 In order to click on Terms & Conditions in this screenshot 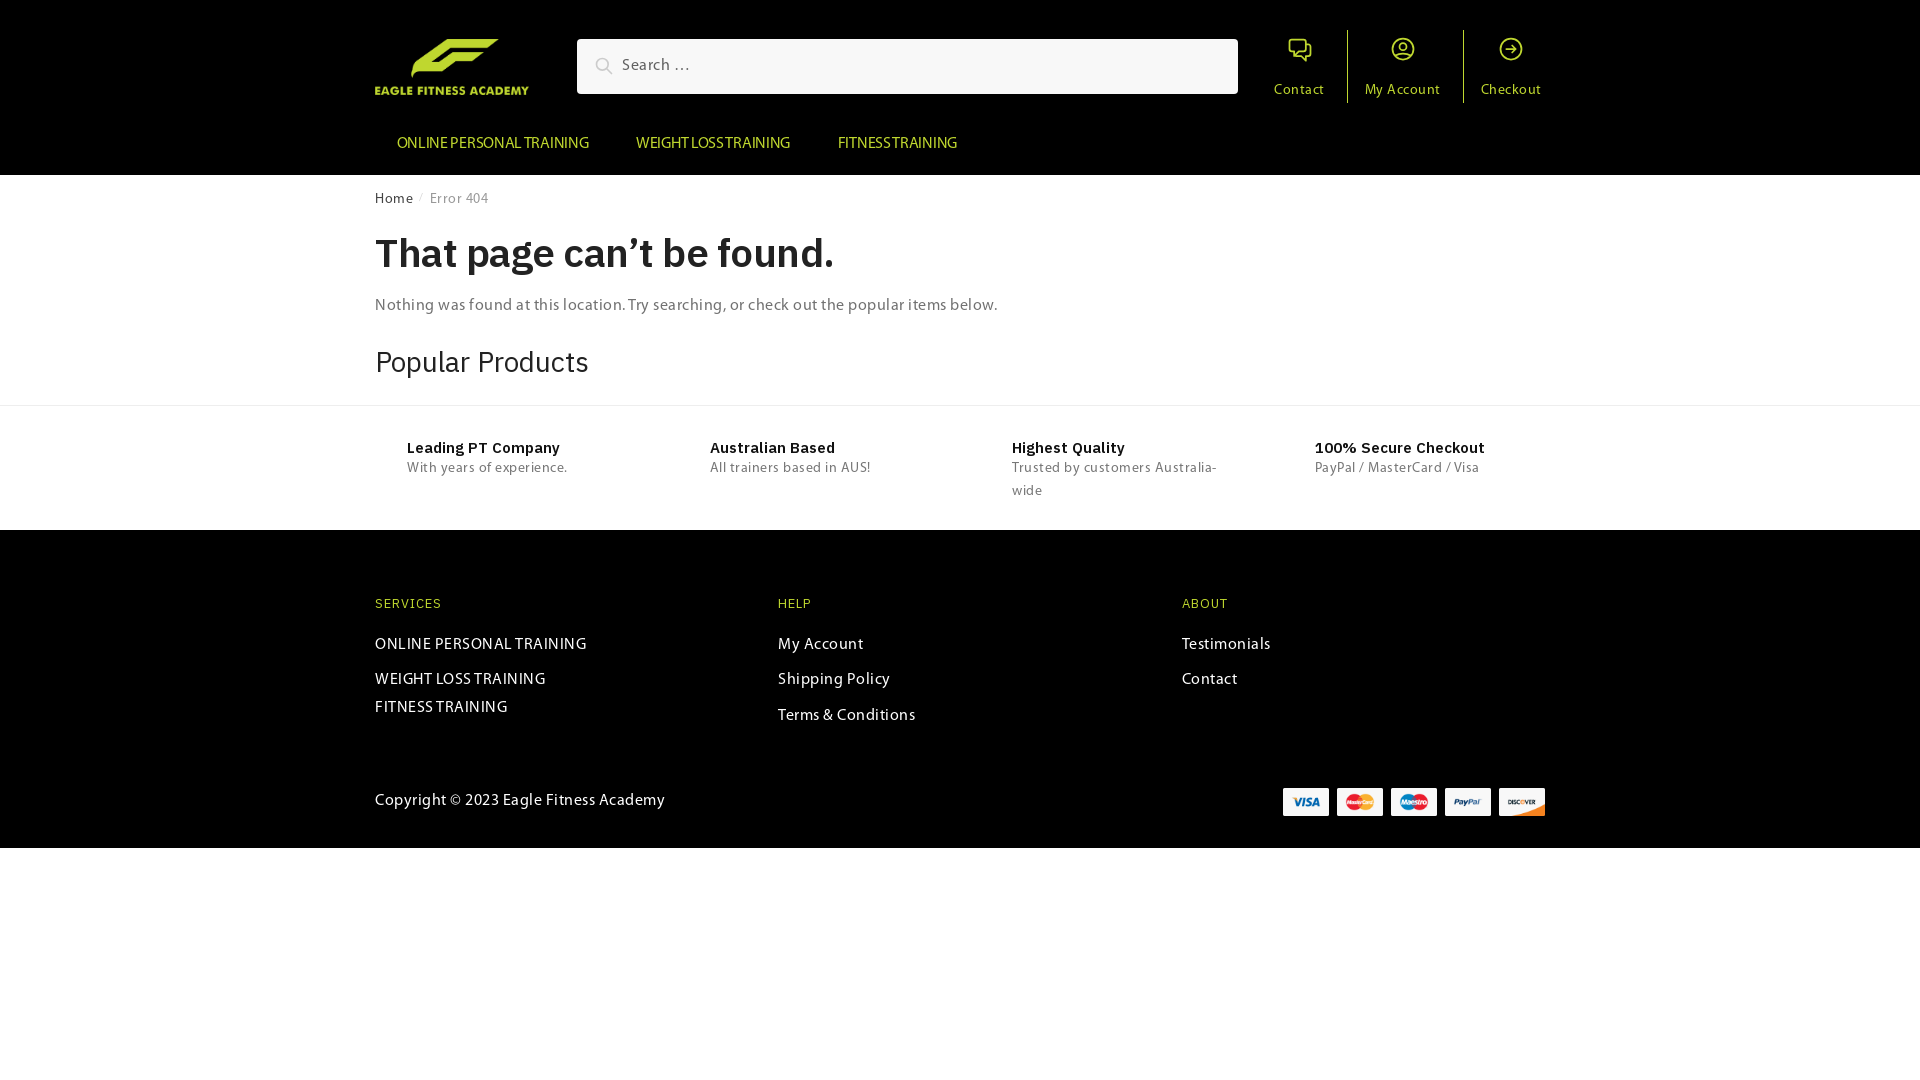, I will do `click(846, 716)`.